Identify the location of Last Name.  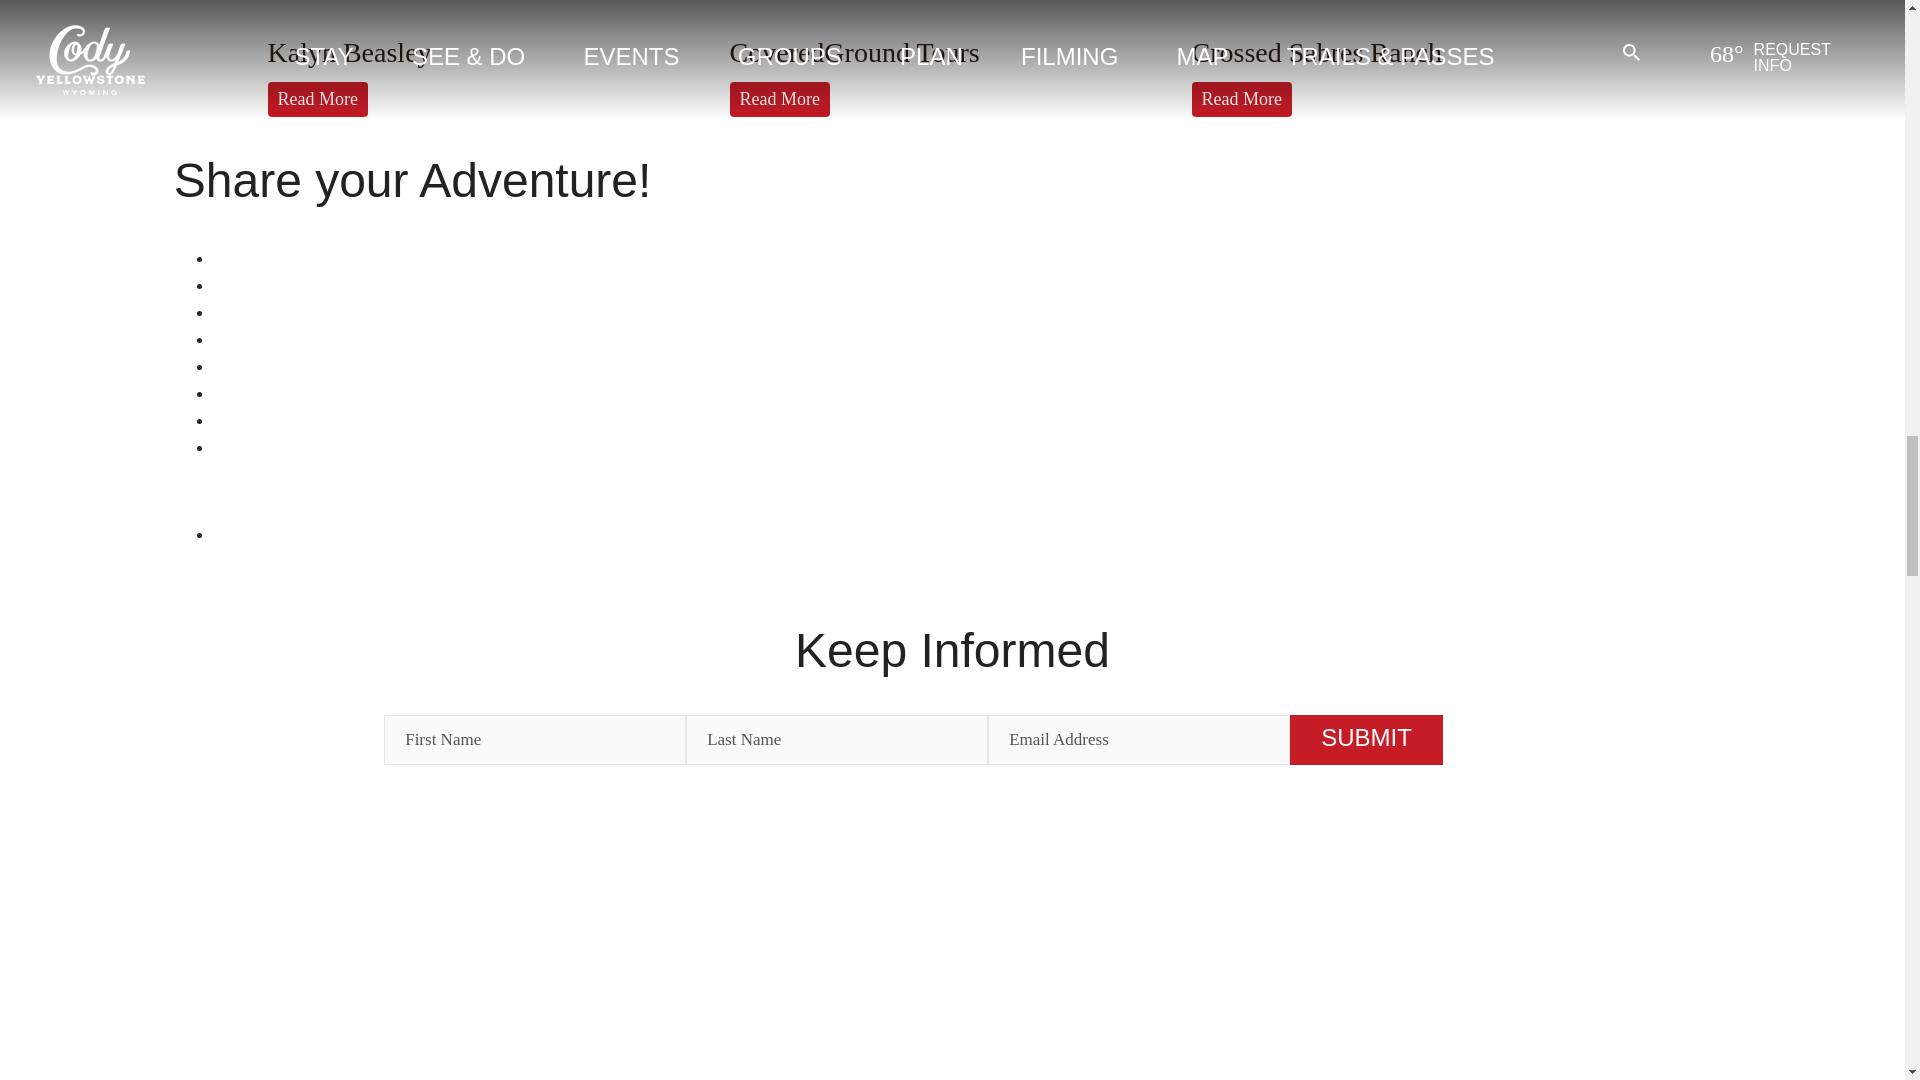
(836, 739).